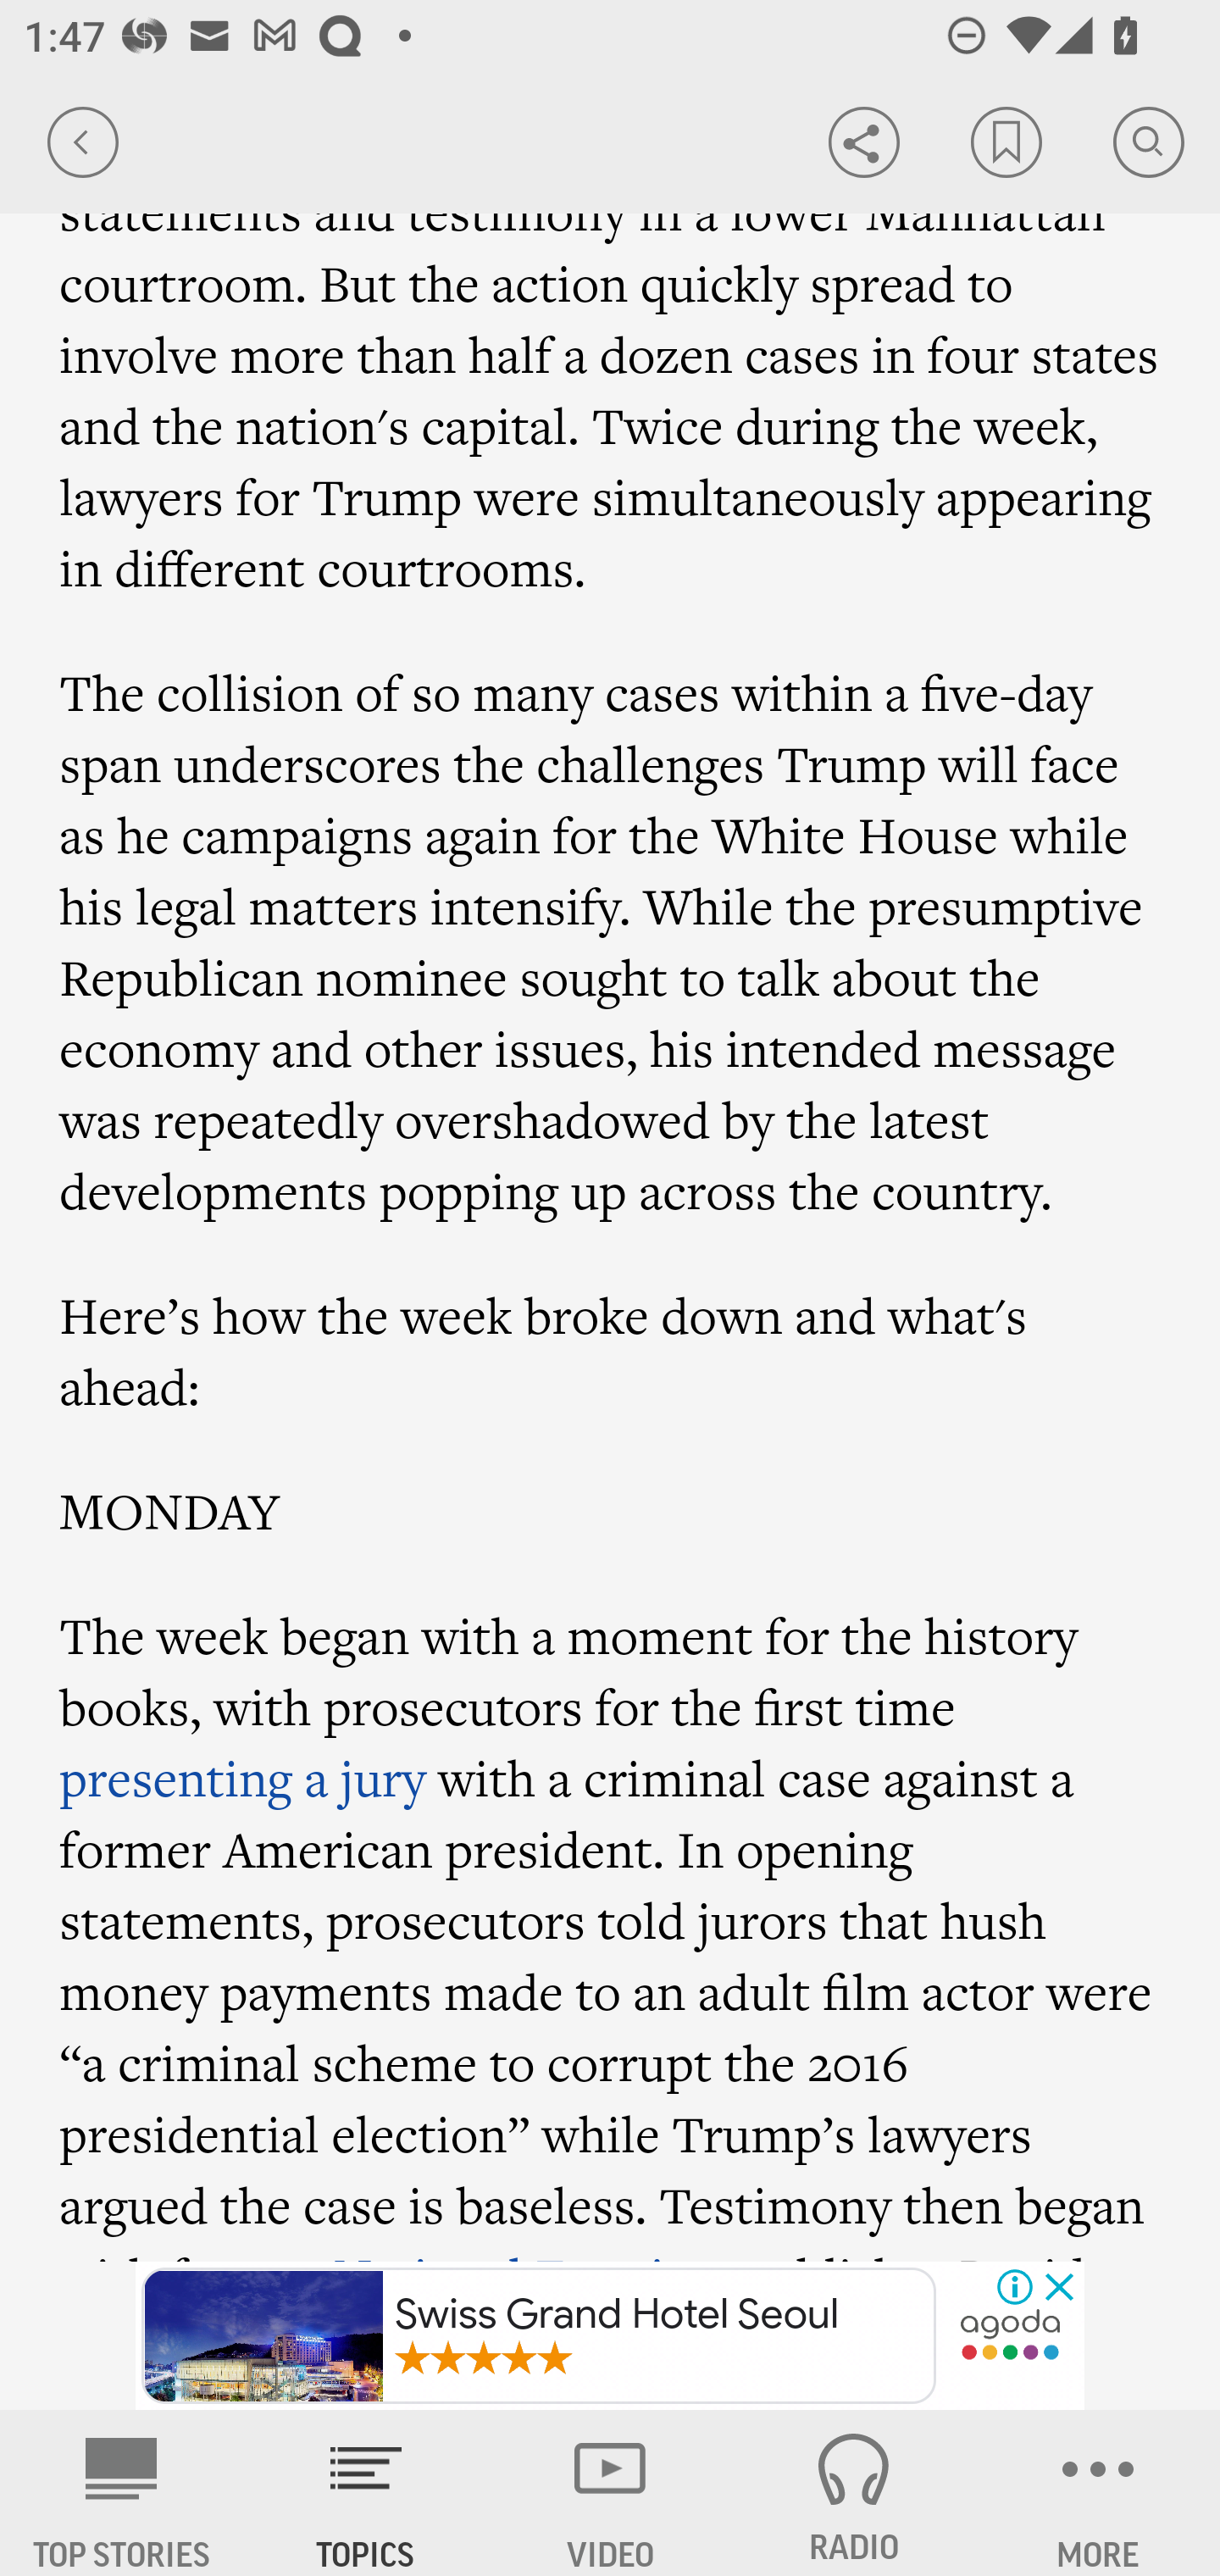 This screenshot has height=2576, width=1220. Describe the element at coordinates (1098, 2493) in the screenshot. I see `MORE` at that location.